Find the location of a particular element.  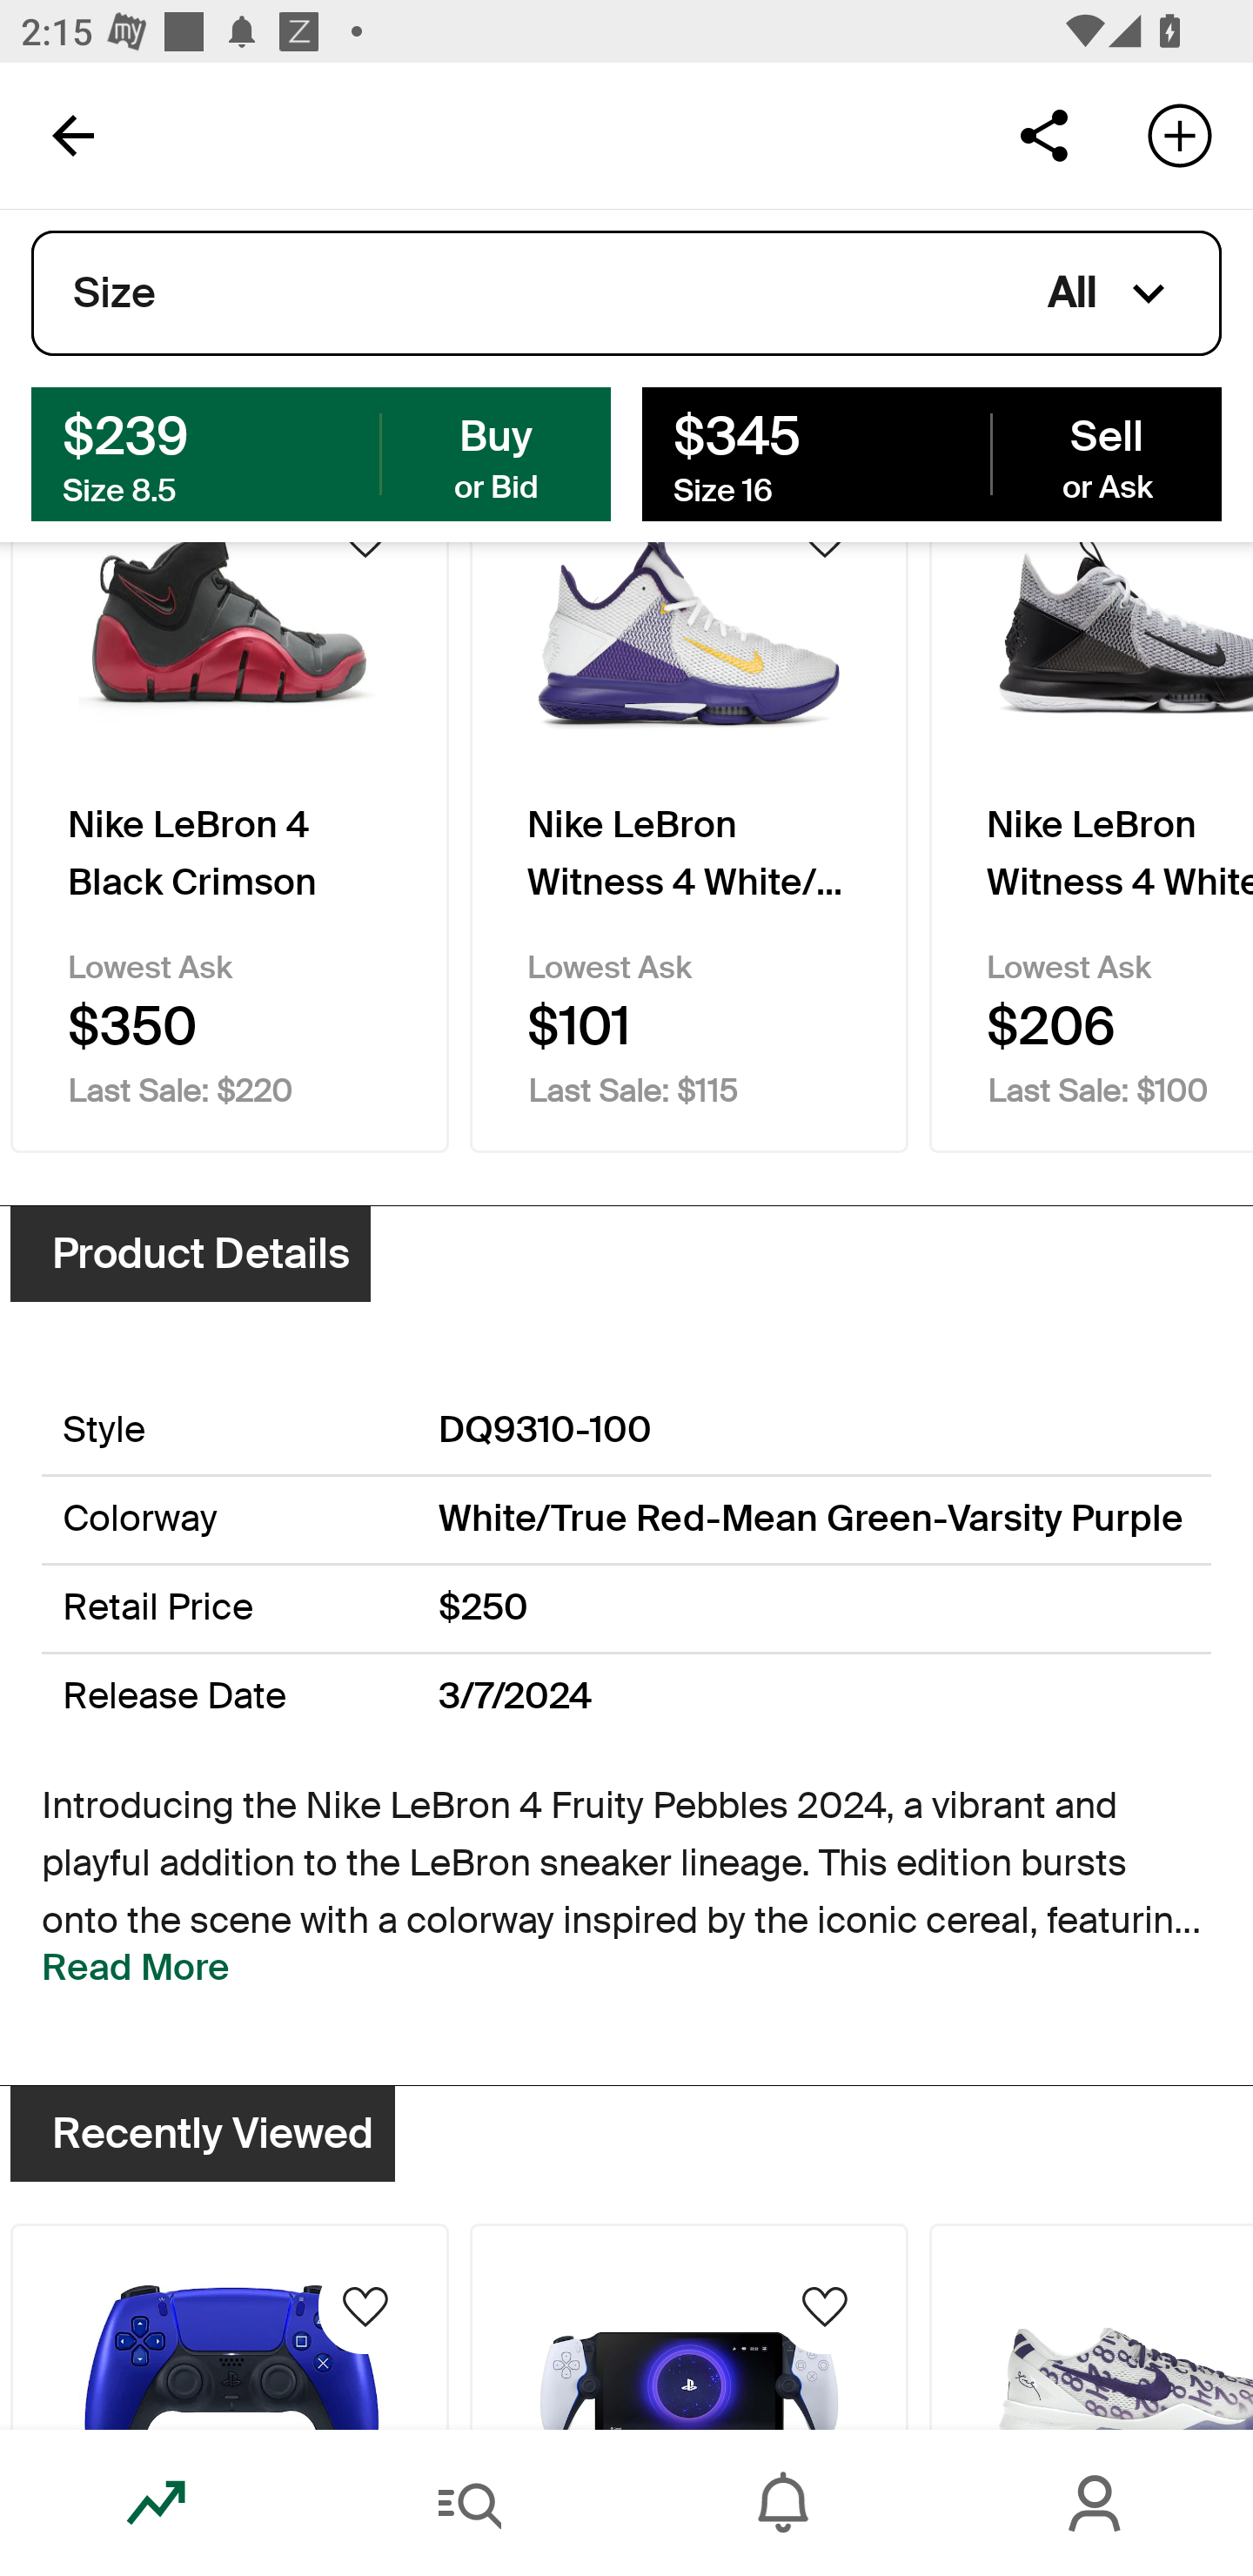

Add is located at coordinates (1180, 134).